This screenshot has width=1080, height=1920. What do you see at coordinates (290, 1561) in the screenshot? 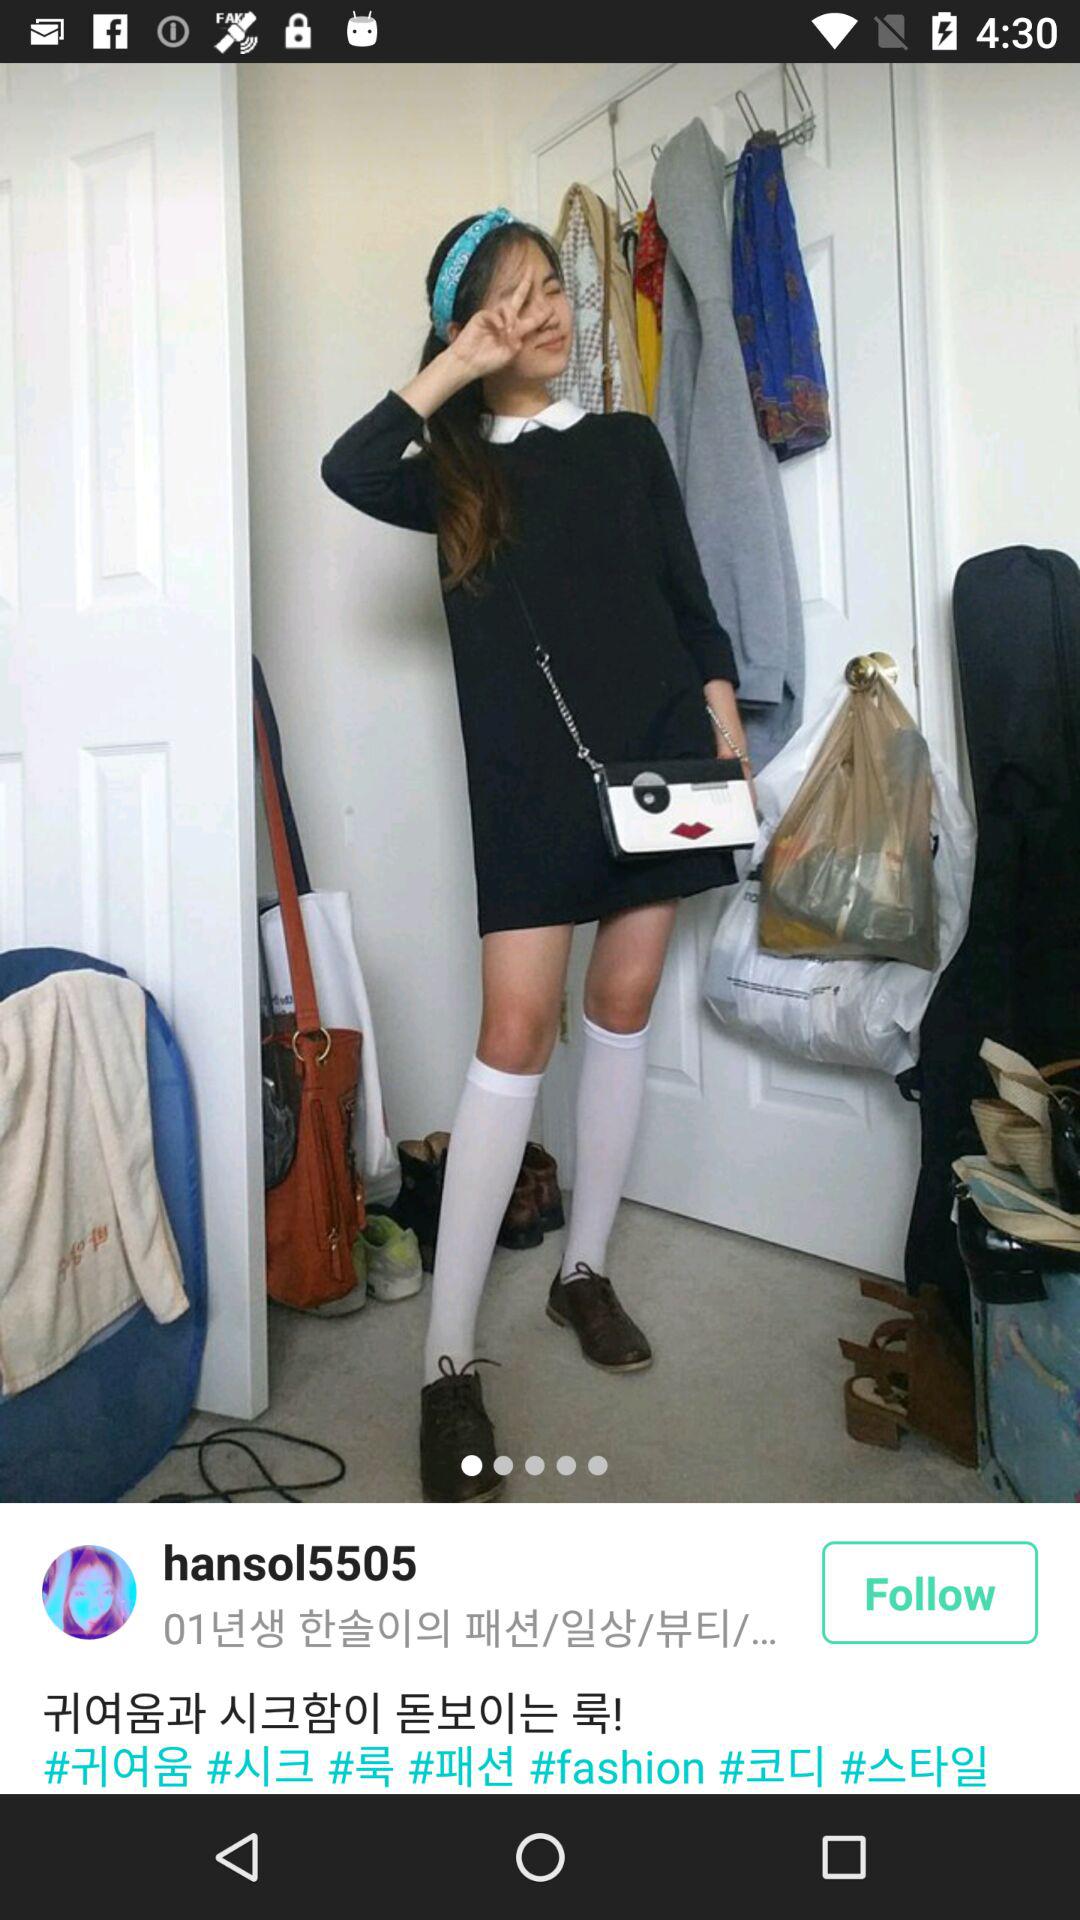
I see `tap the hansol5505 item` at bounding box center [290, 1561].